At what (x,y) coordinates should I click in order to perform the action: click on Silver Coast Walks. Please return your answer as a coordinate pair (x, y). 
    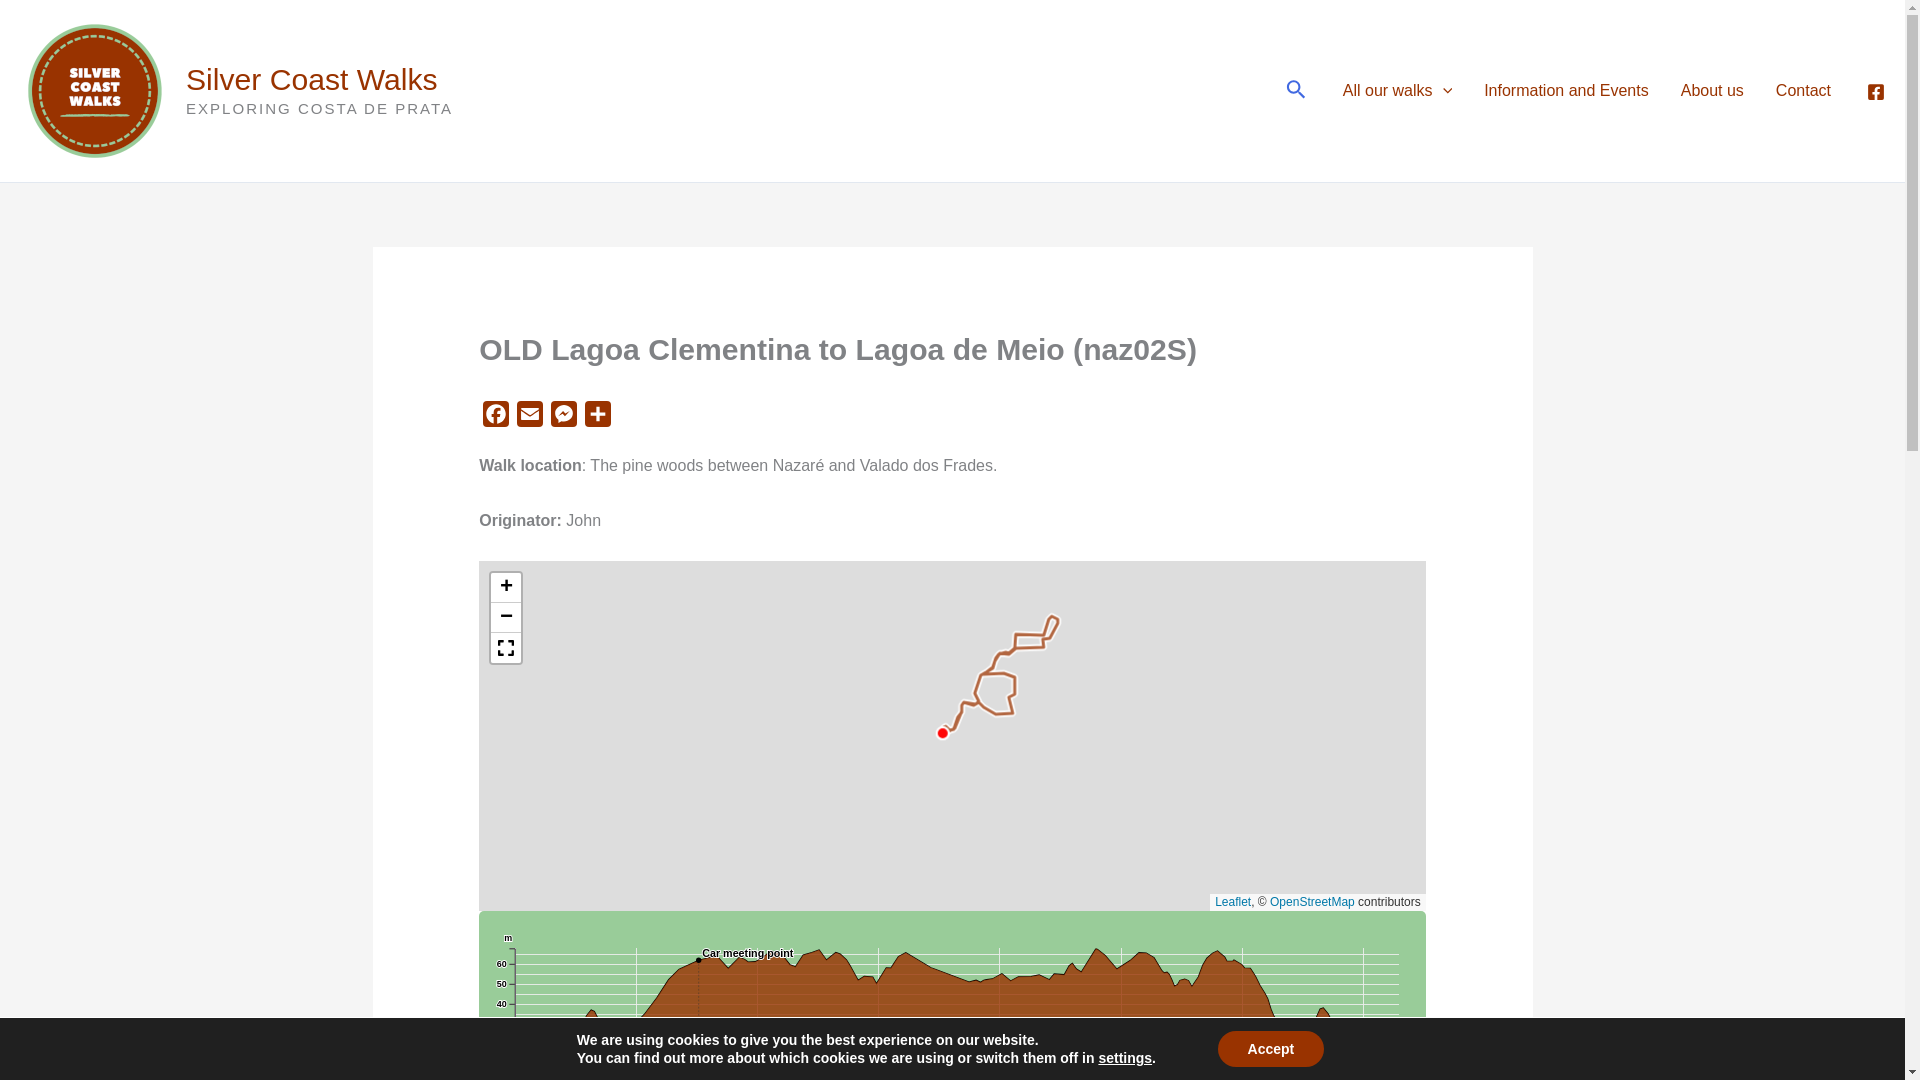
    Looking at the image, I should click on (312, 79).